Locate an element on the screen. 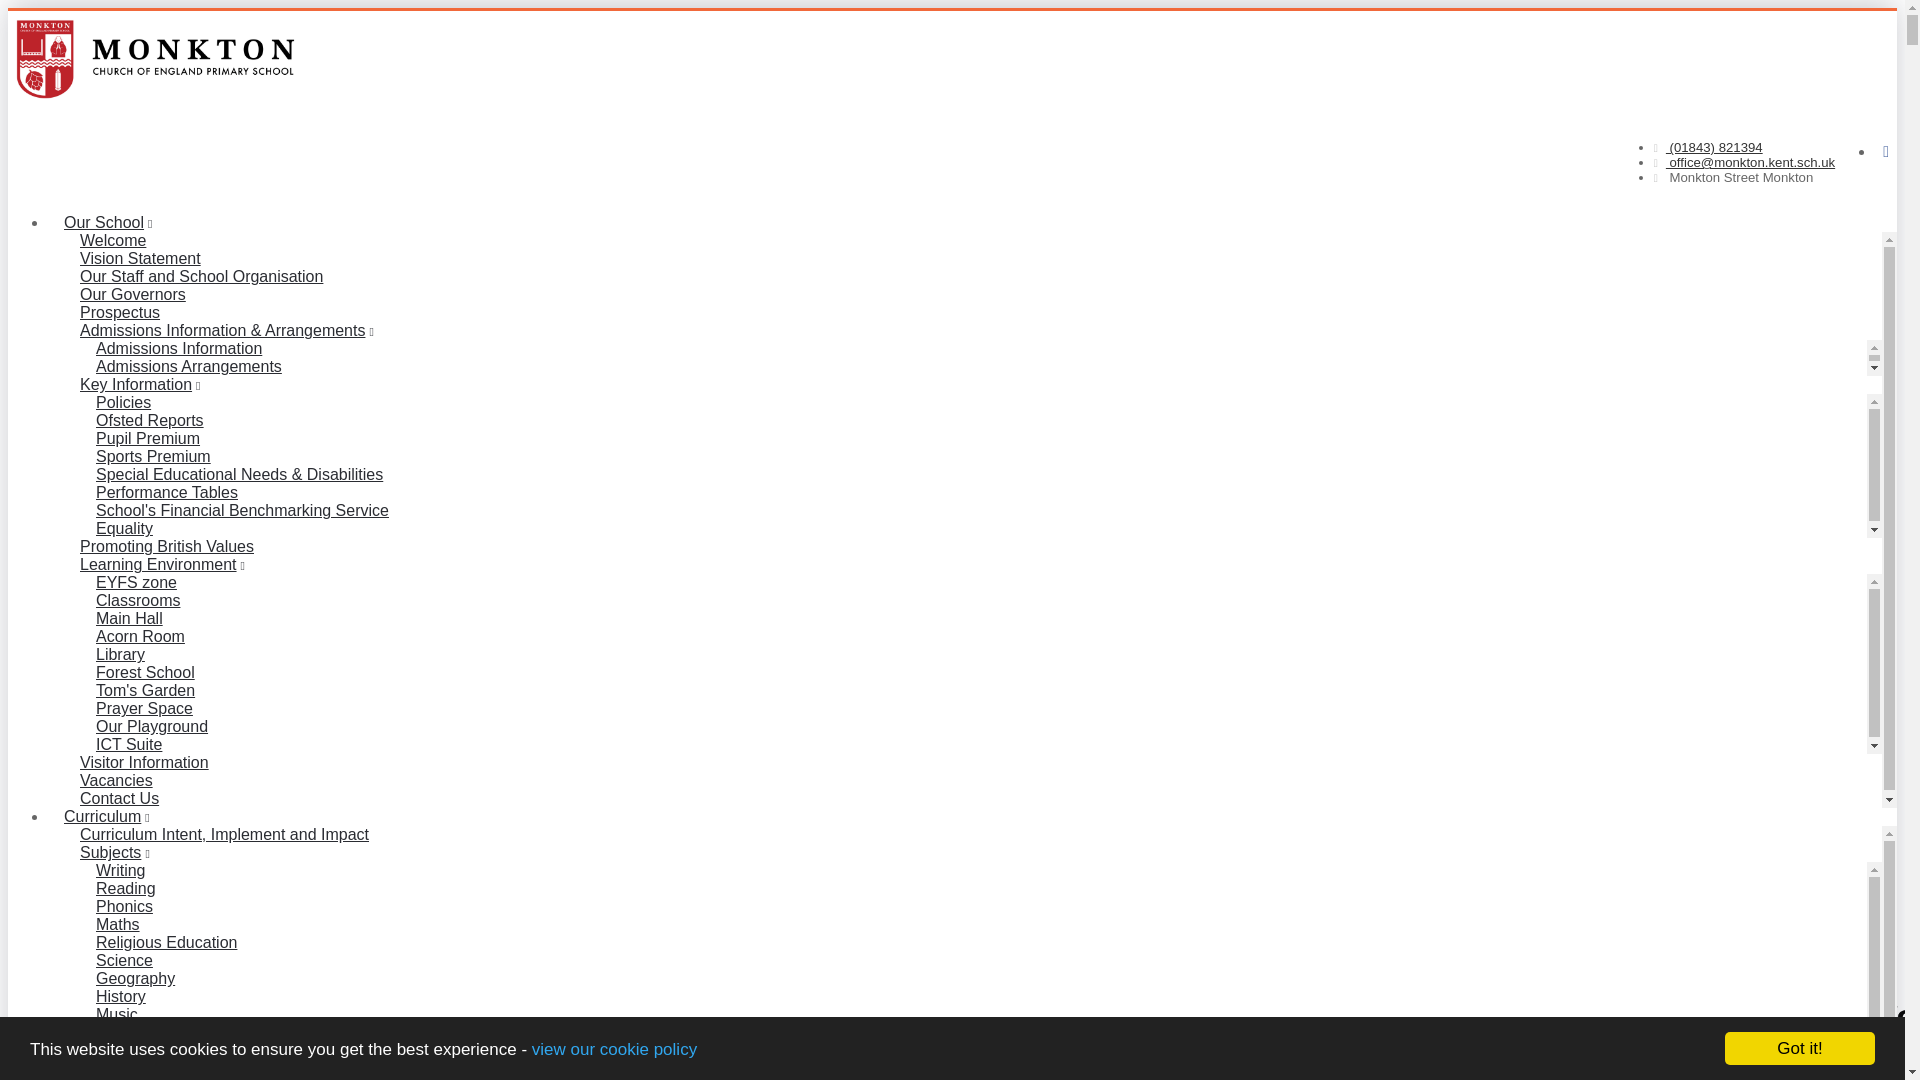 This screenshot has height=1080, width=1920. School's Financial Benchmarking Service is located at coordinates (242, 510).